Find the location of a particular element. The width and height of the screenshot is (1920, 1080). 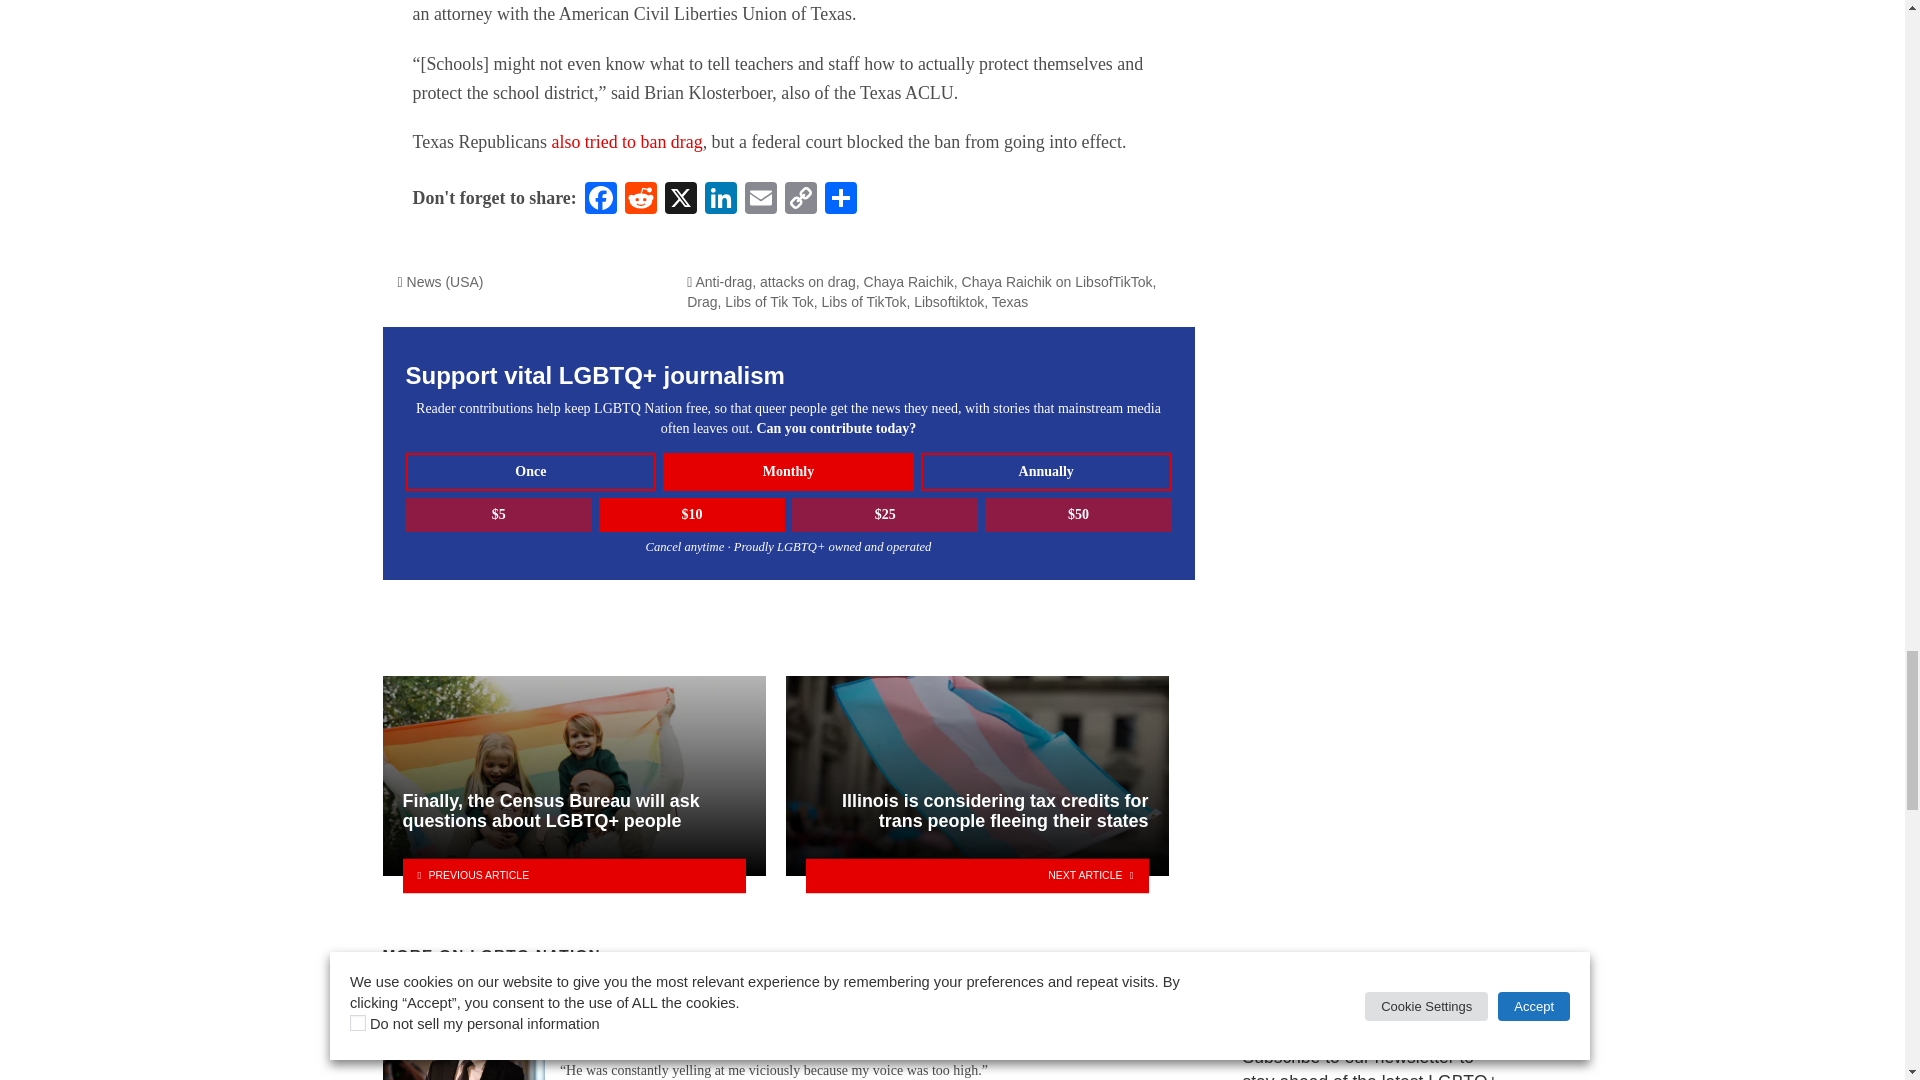

also tried to ban drag is located at coordinates (626, 142).